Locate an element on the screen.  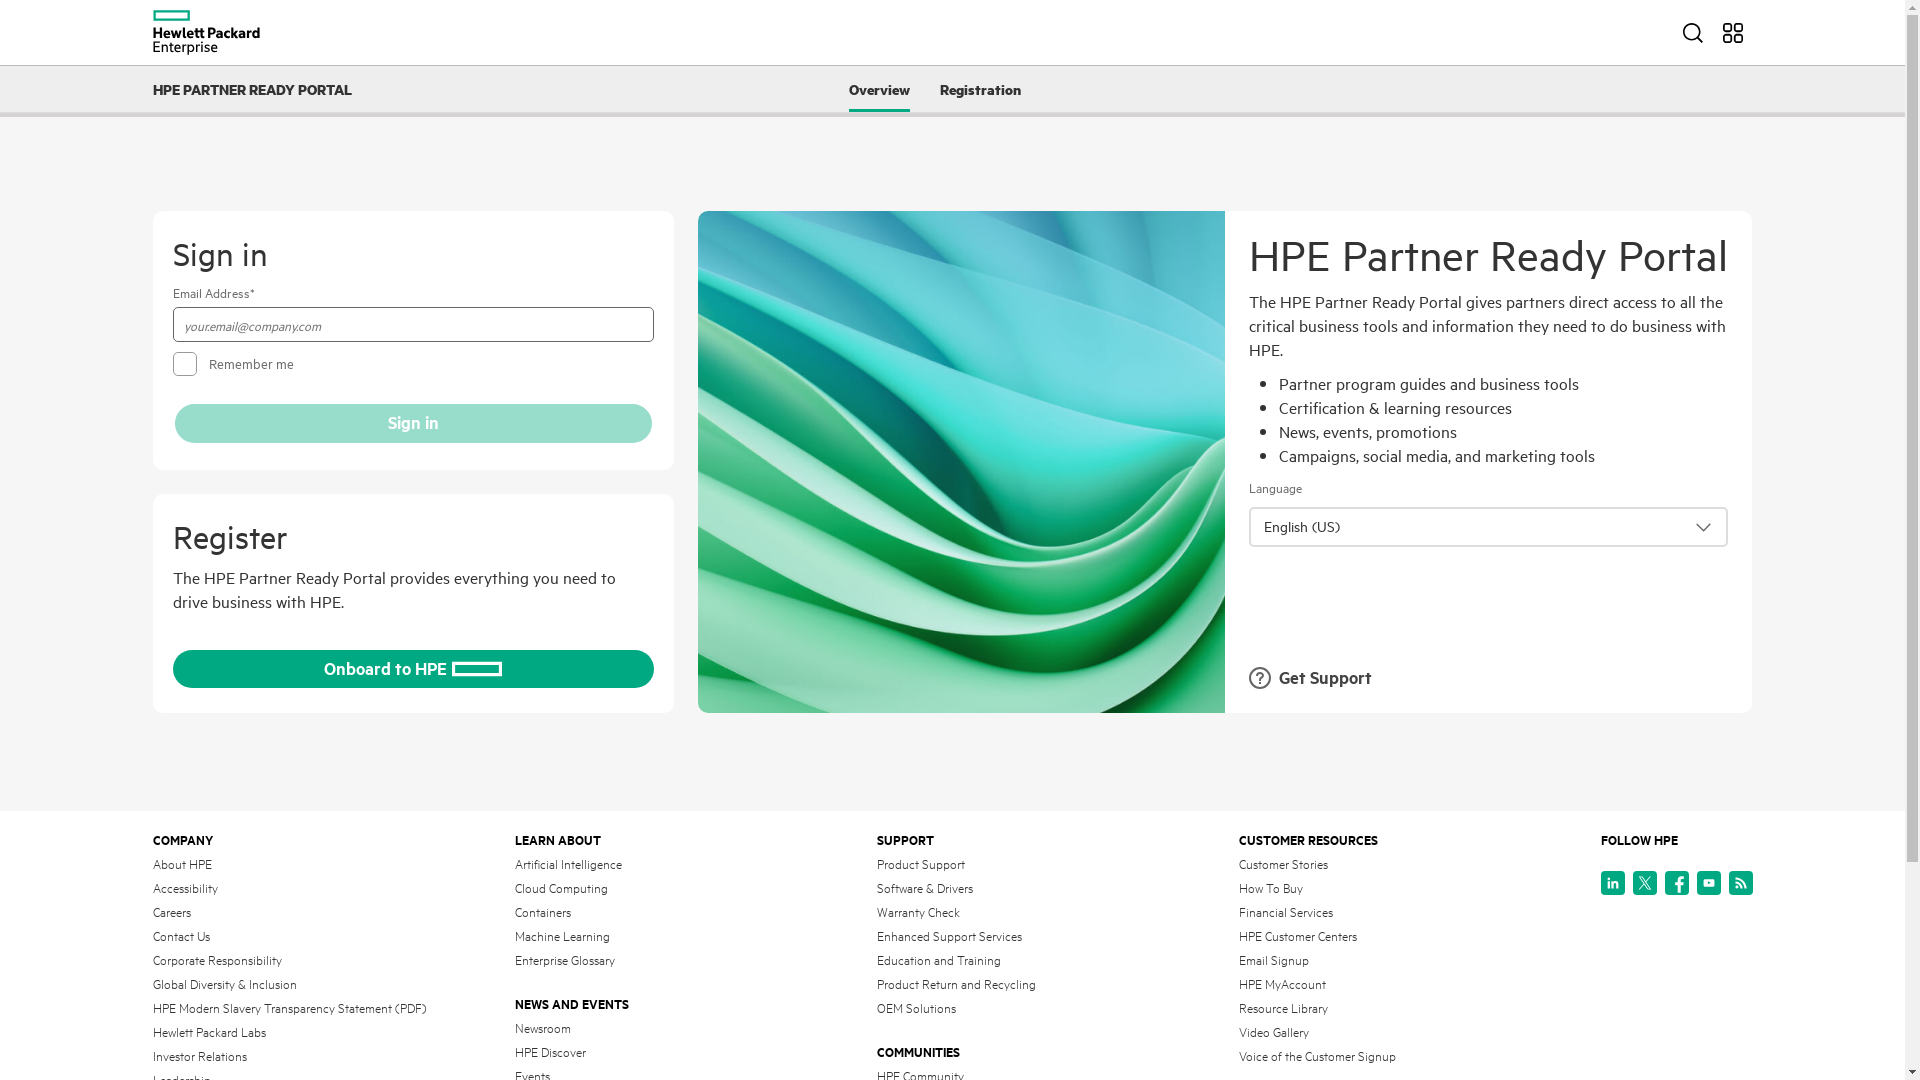
About HPE is located at coordinates (182, 865).